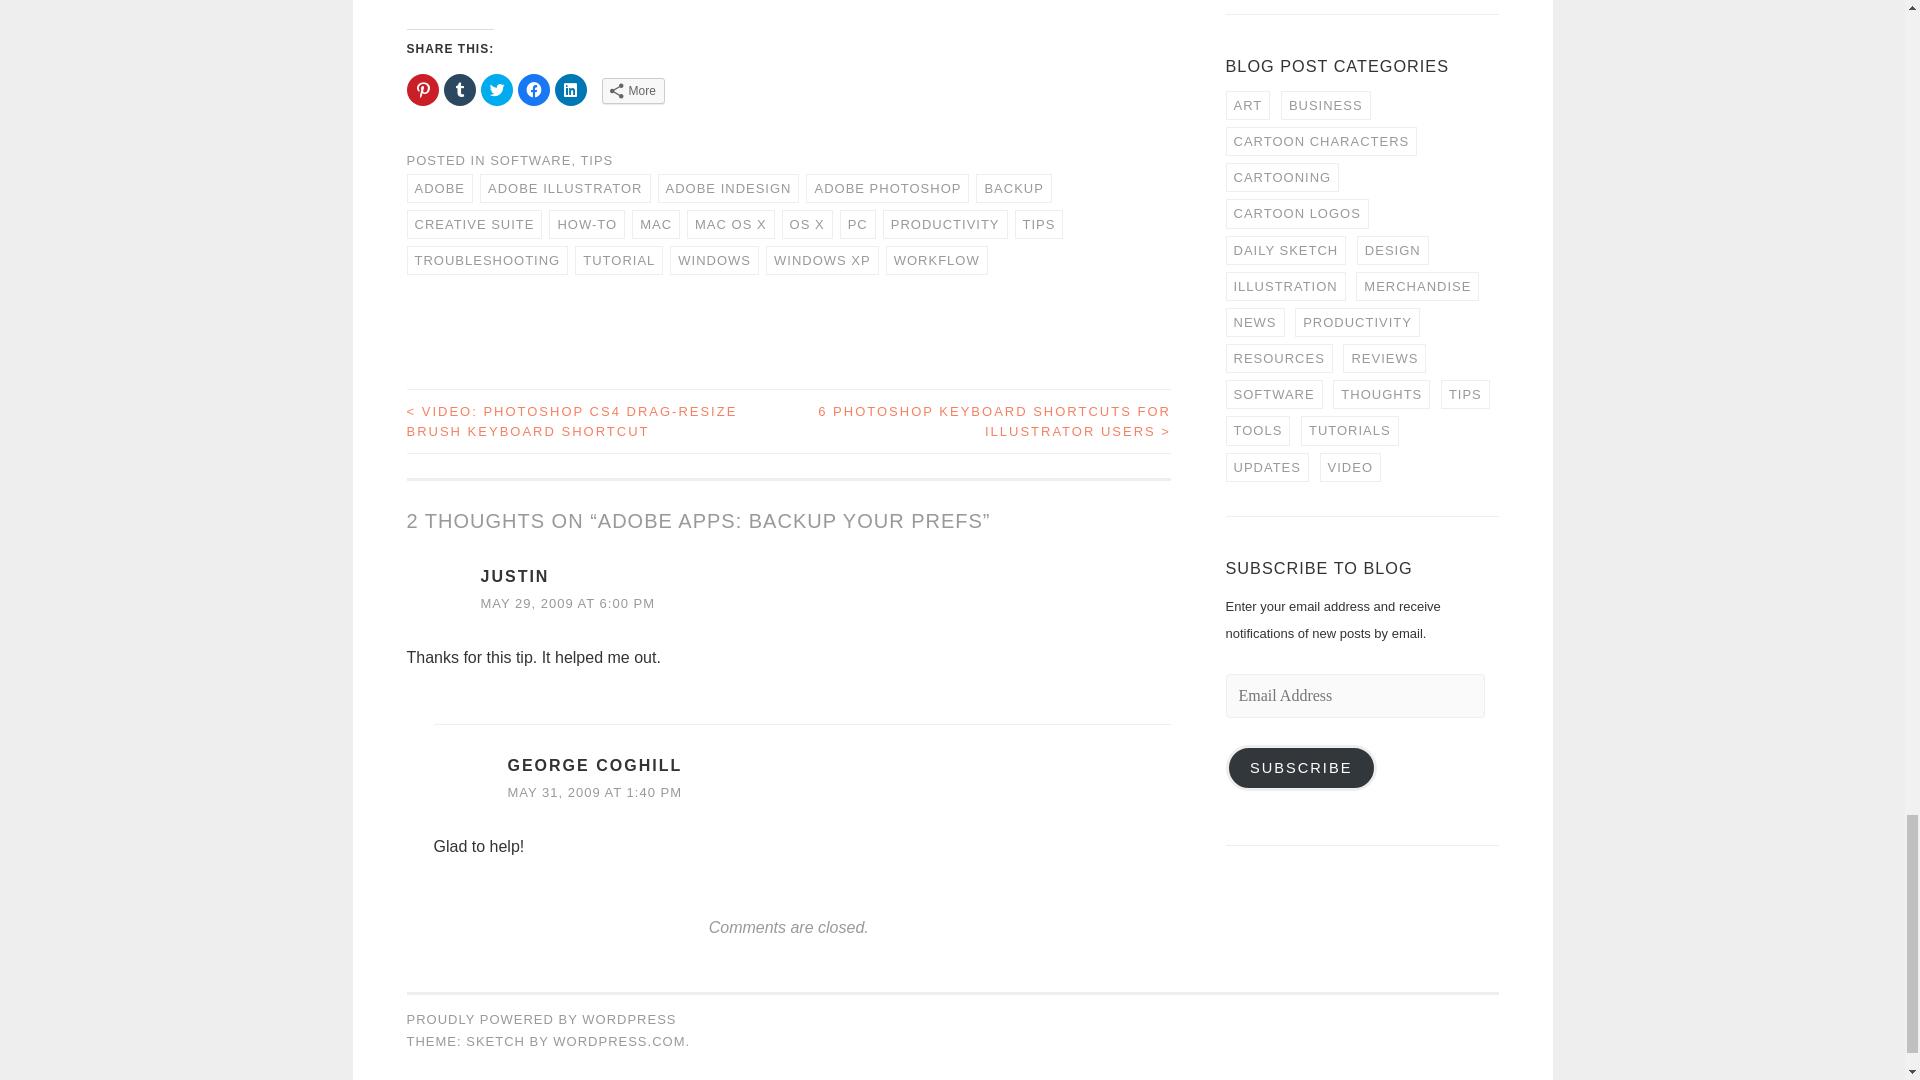 Image resolution: width=1920 pixels, height=1080 pixels. What do you see at coordinates (946, 224) in the screenshot?
I see `PRODUCTIVITY` at bounding box center [946, 224].